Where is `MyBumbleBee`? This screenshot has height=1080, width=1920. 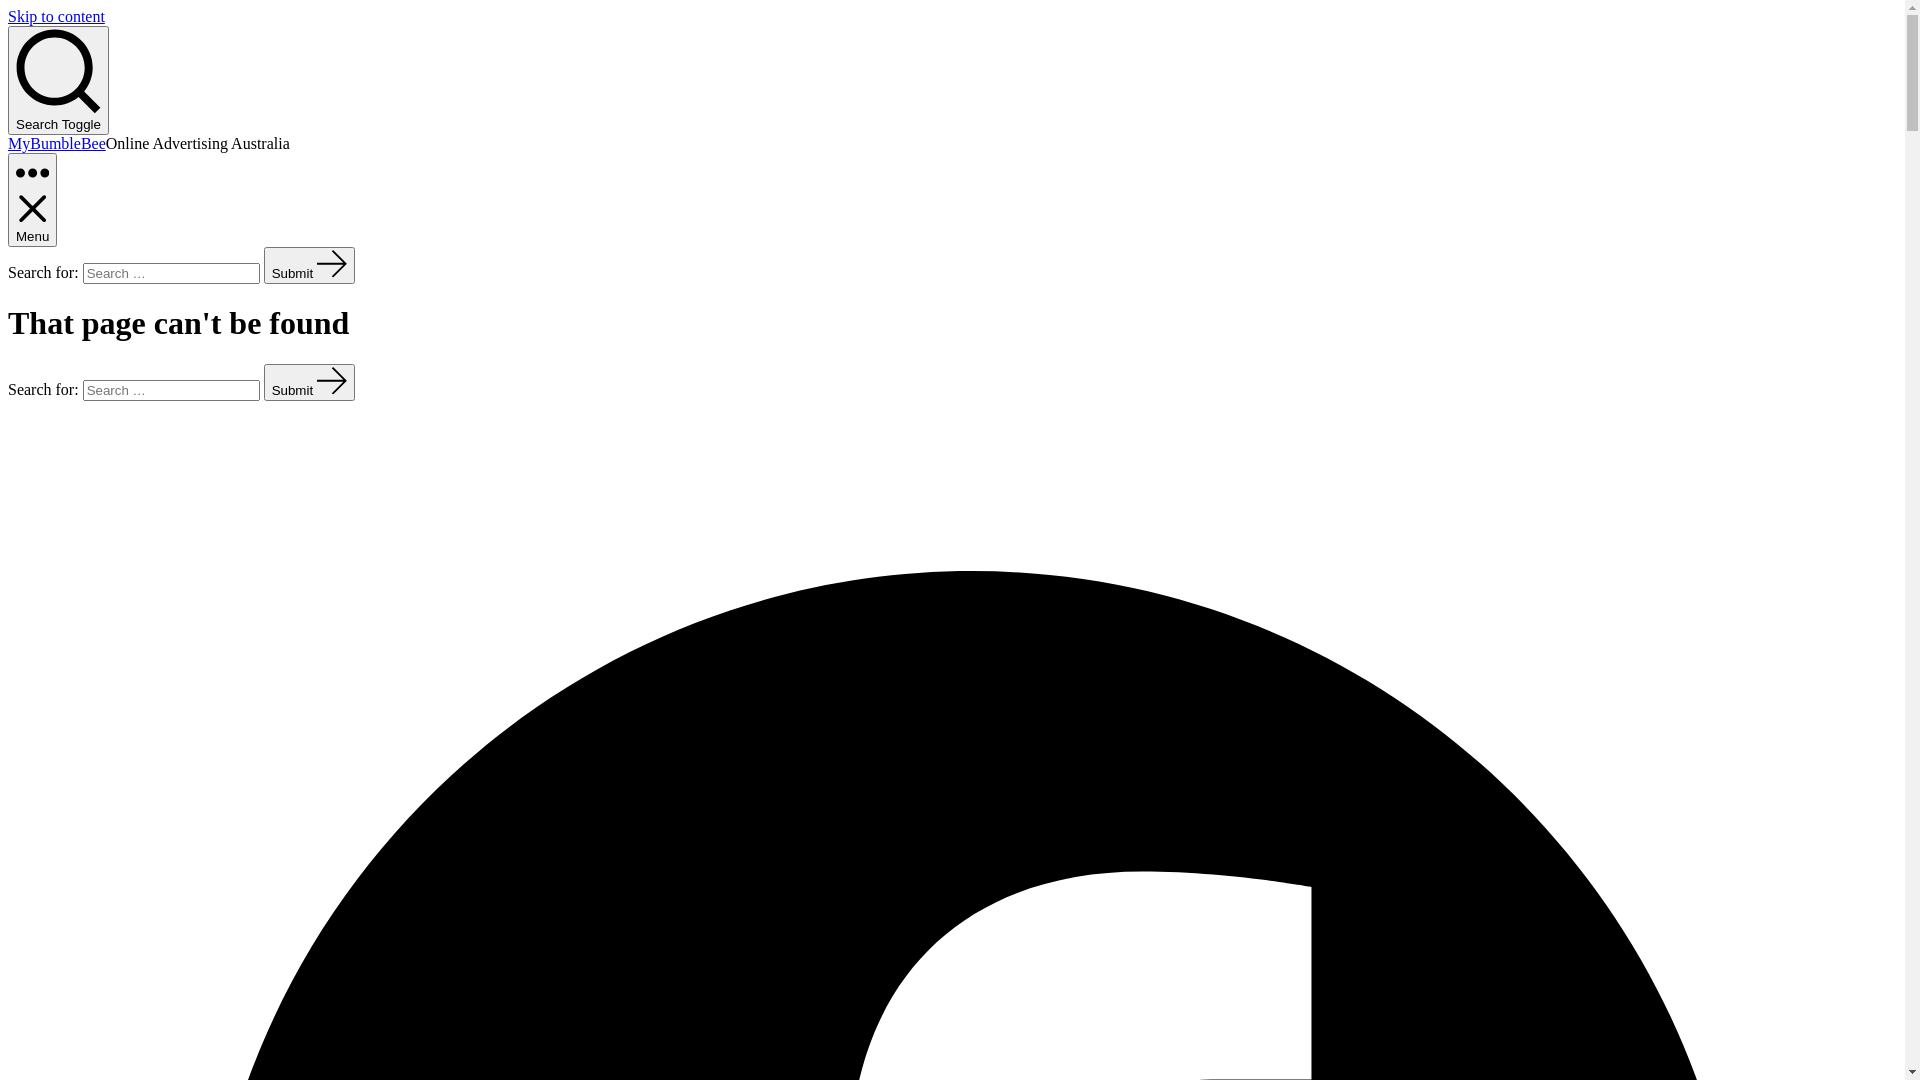 MyBumbleBee is located at coordinates (57, 144).